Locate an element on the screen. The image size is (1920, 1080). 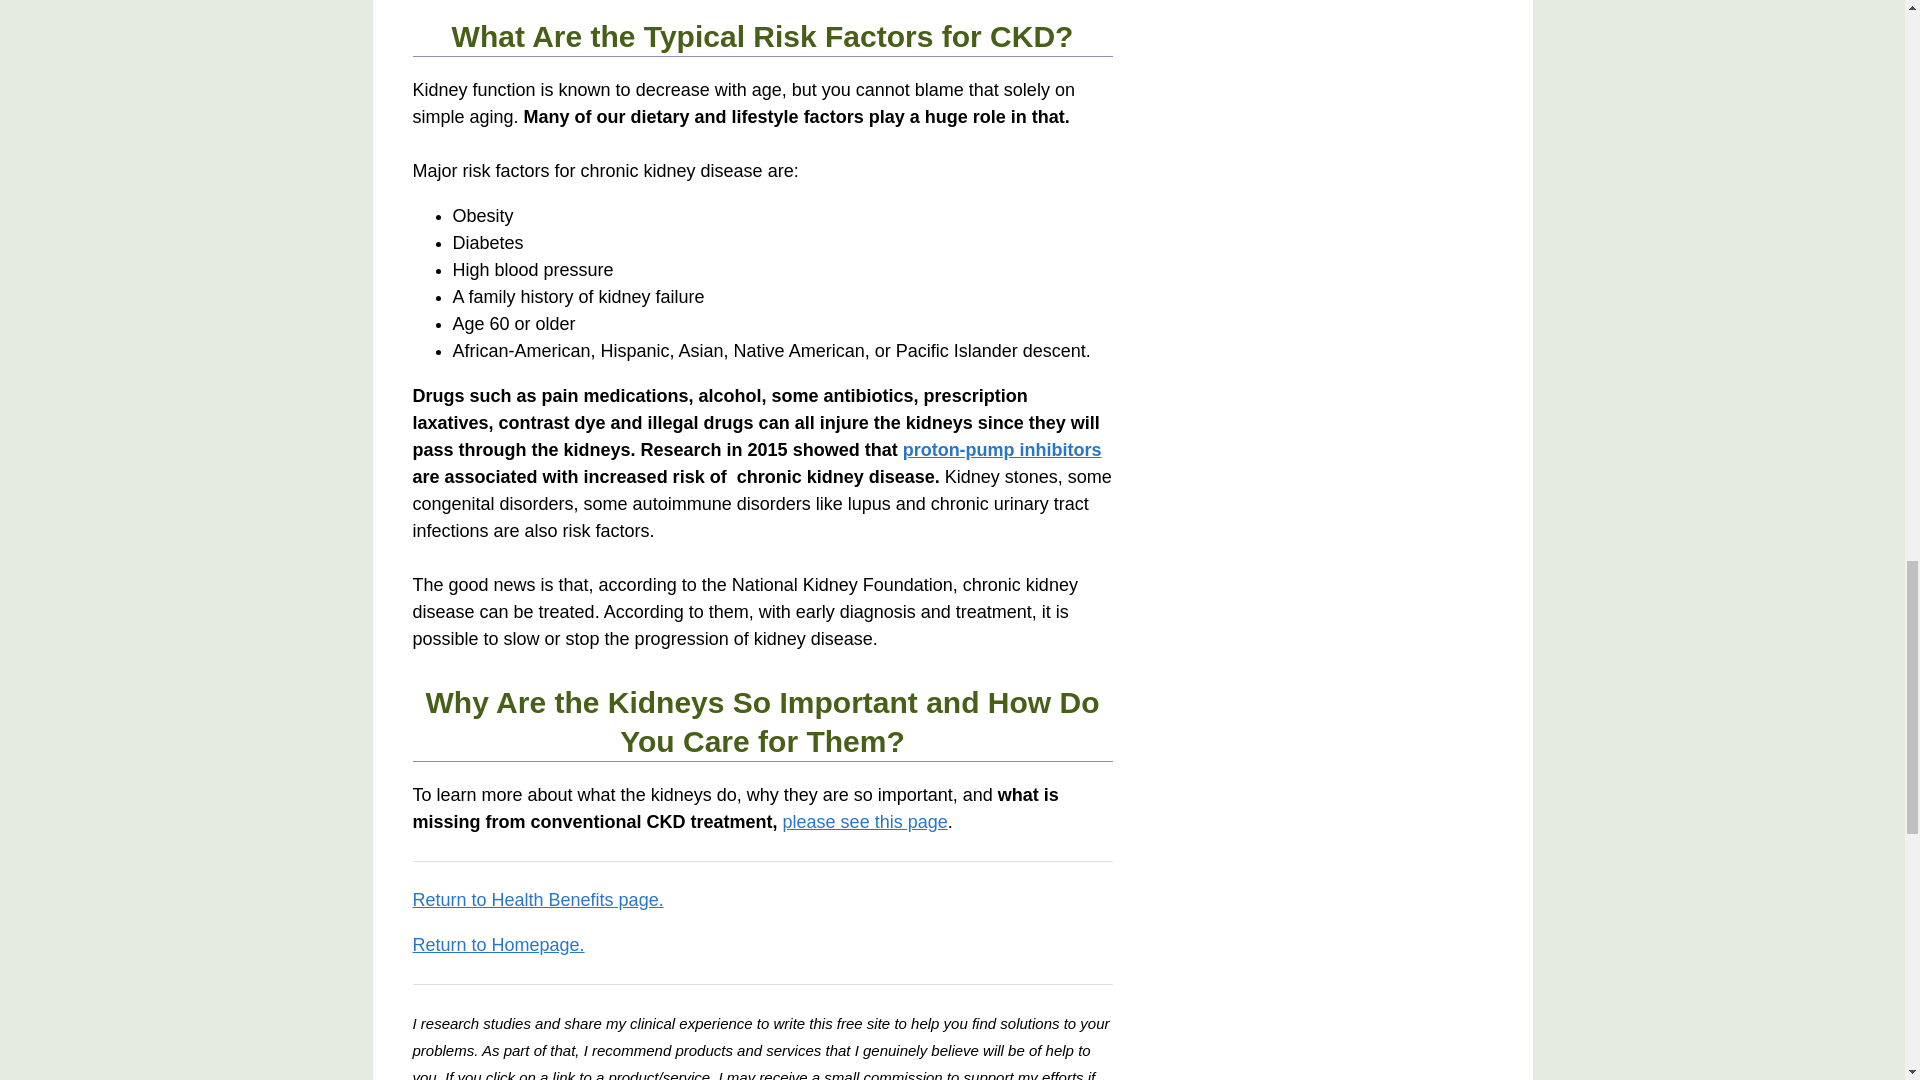
Return to Homepage. is located at coordinates (498, 944).